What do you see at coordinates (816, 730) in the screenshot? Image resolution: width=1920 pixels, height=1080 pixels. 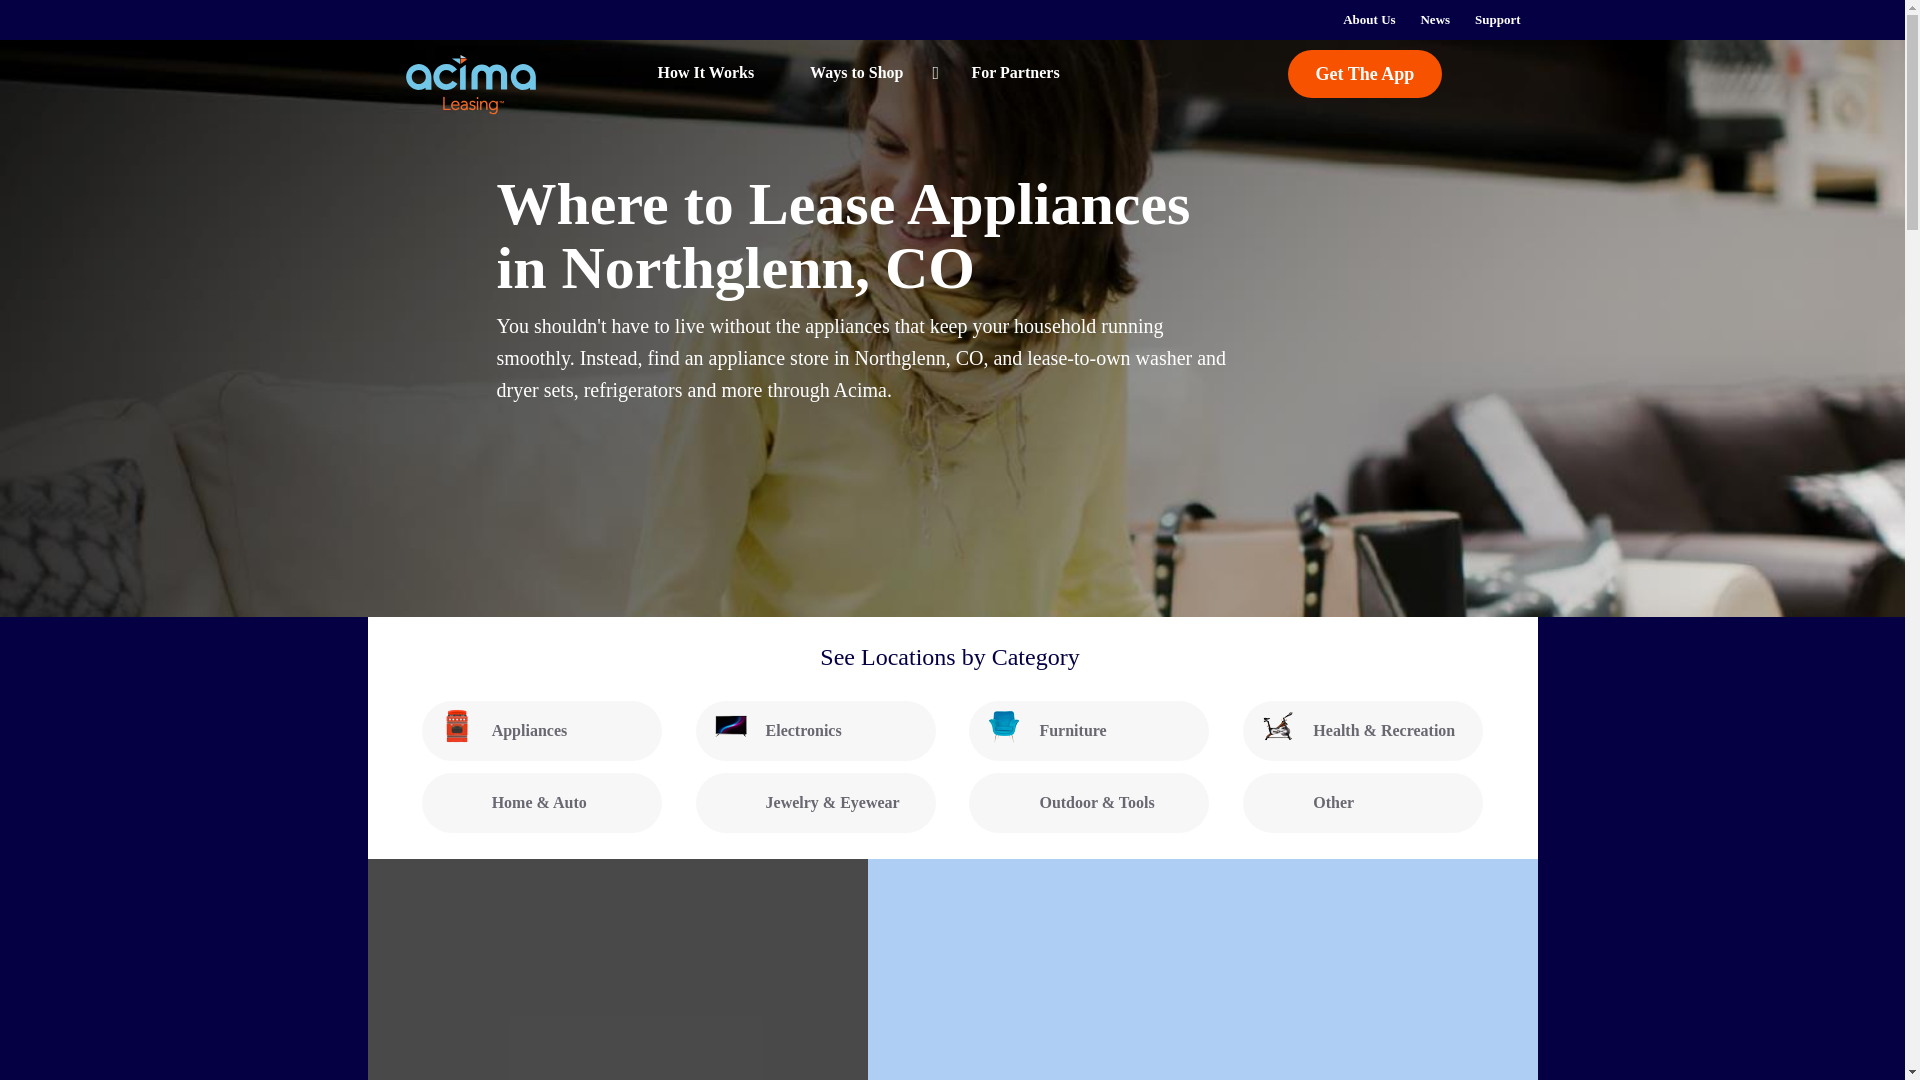 I see `Electronics` at bounding box center [816, 730].